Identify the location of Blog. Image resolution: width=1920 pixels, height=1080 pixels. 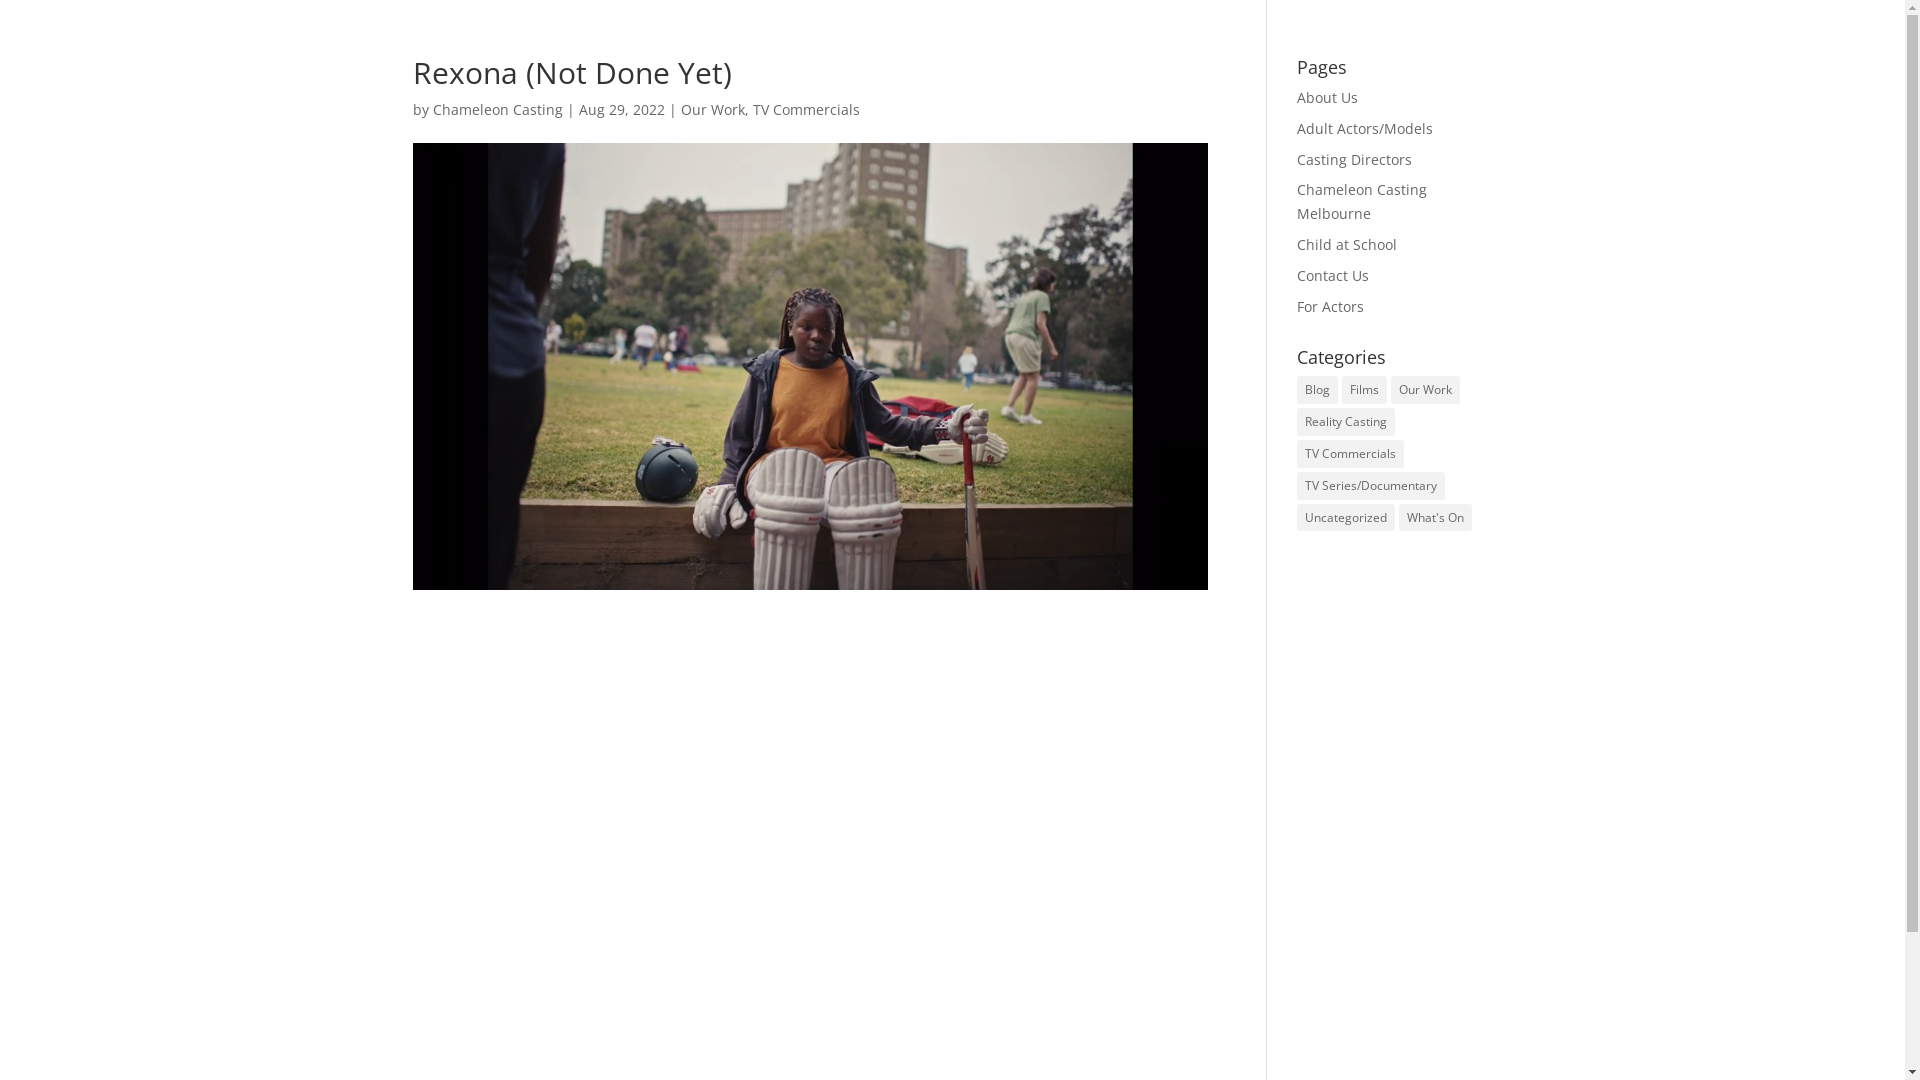
(1318, 390).